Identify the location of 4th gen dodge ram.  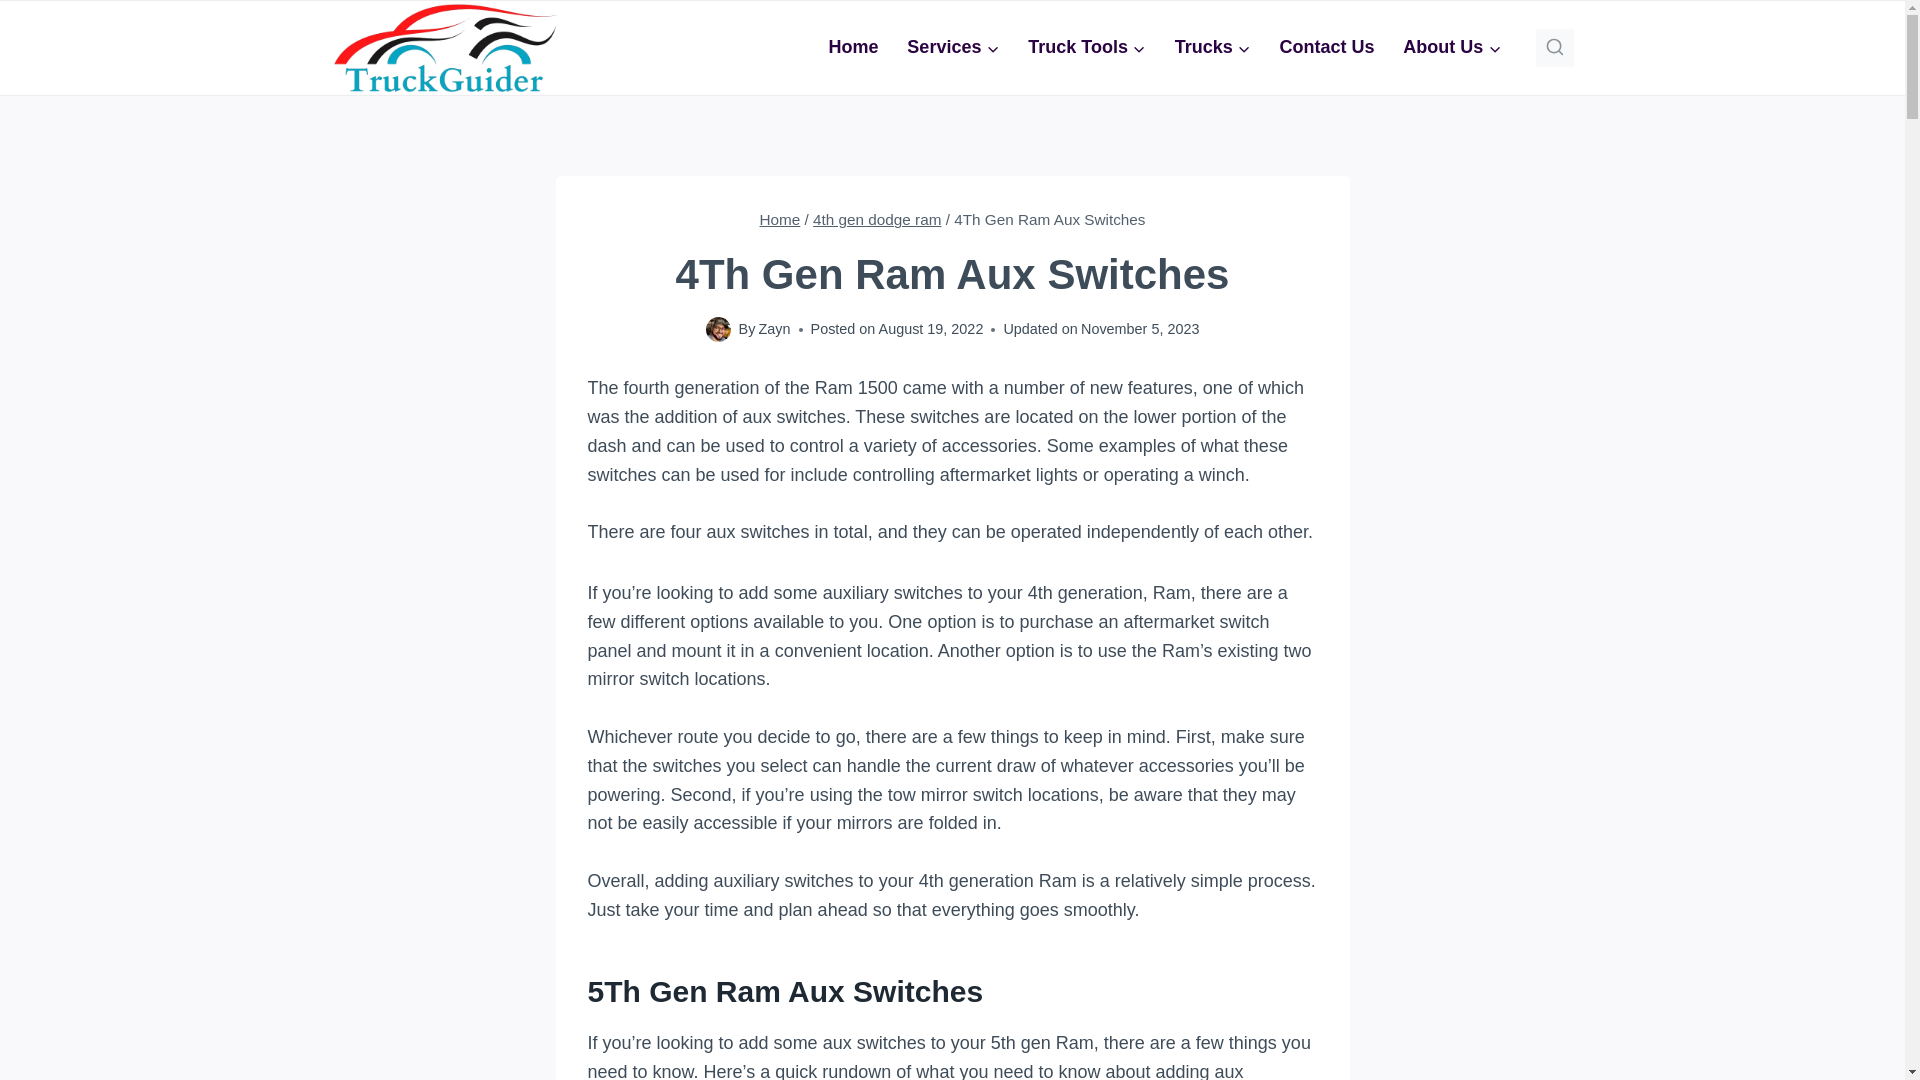
(876, 218).